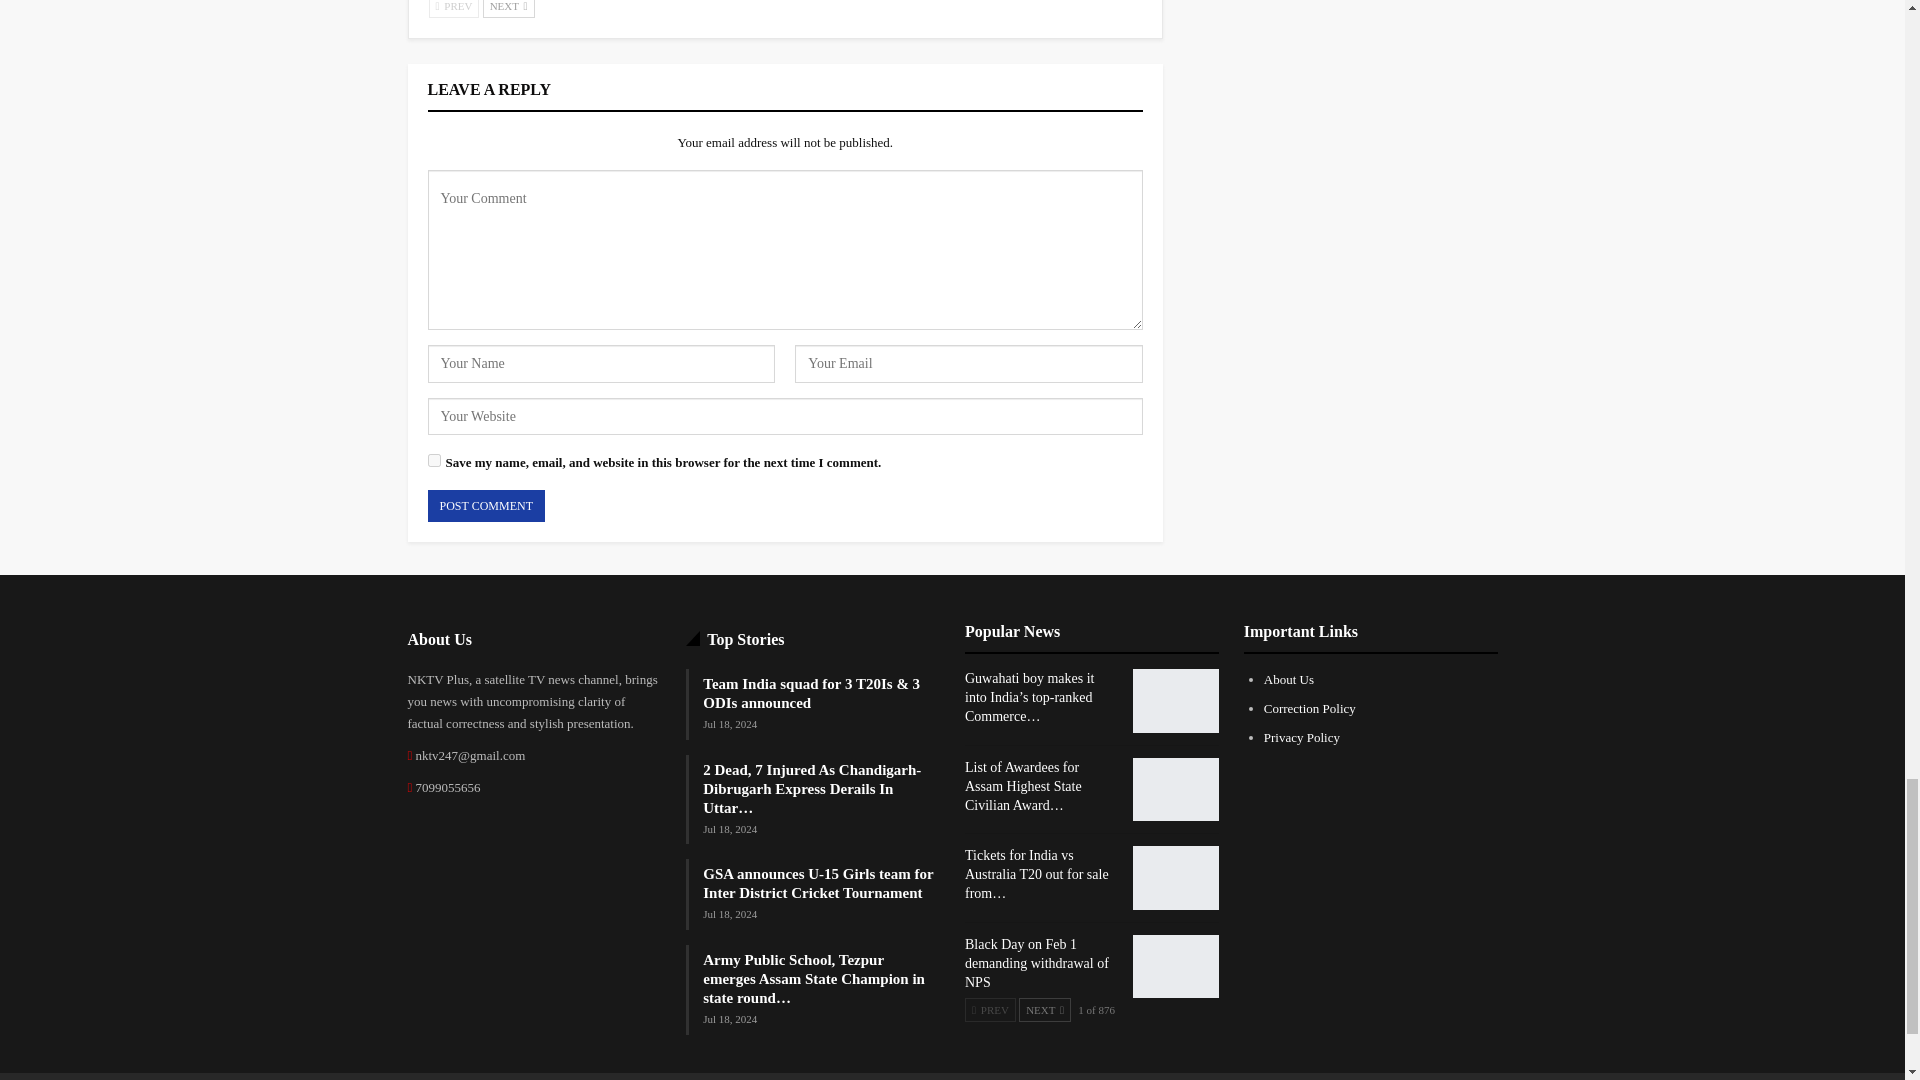 The image size is (1920, 1080). I want to click on yes, so click(434, 460).